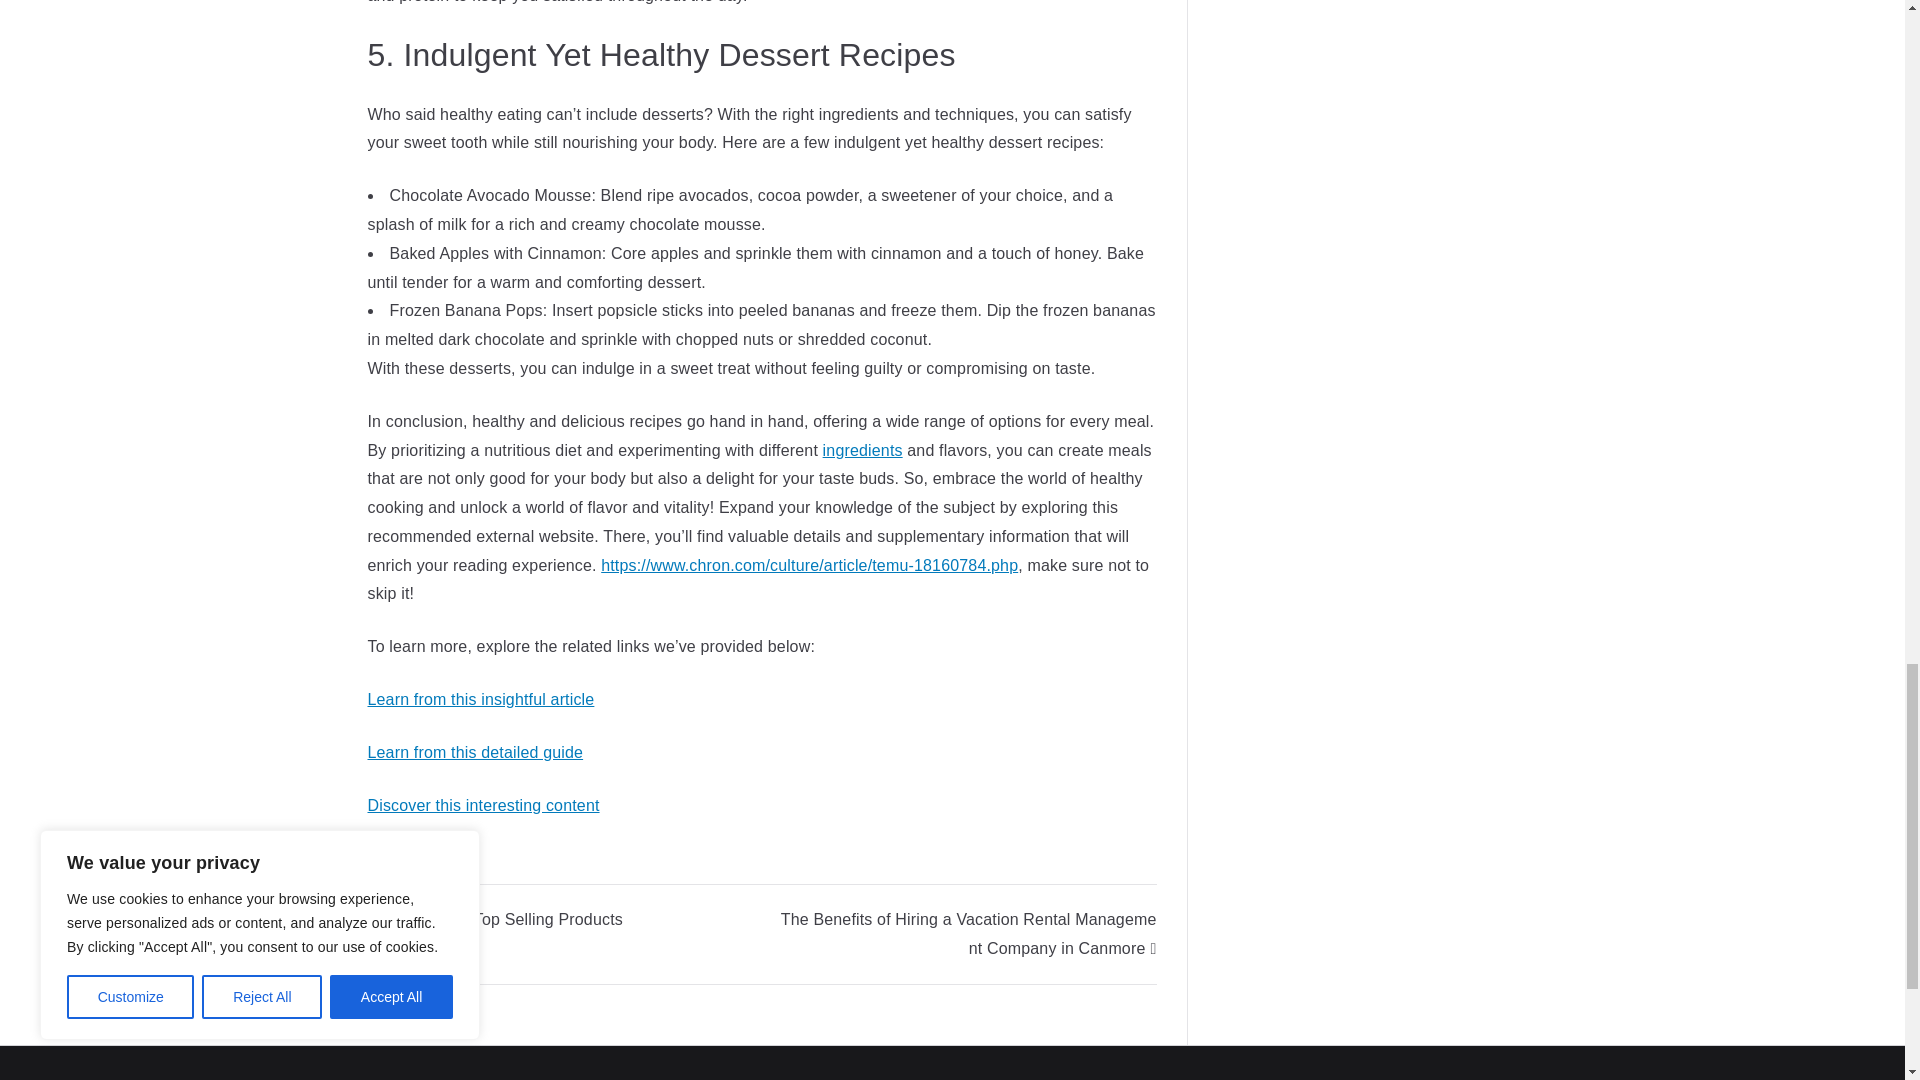  What do you see at coordinates (484, 806) in the screenshot?
I see `Discover this interesting content` at bounding box center [484, 806].